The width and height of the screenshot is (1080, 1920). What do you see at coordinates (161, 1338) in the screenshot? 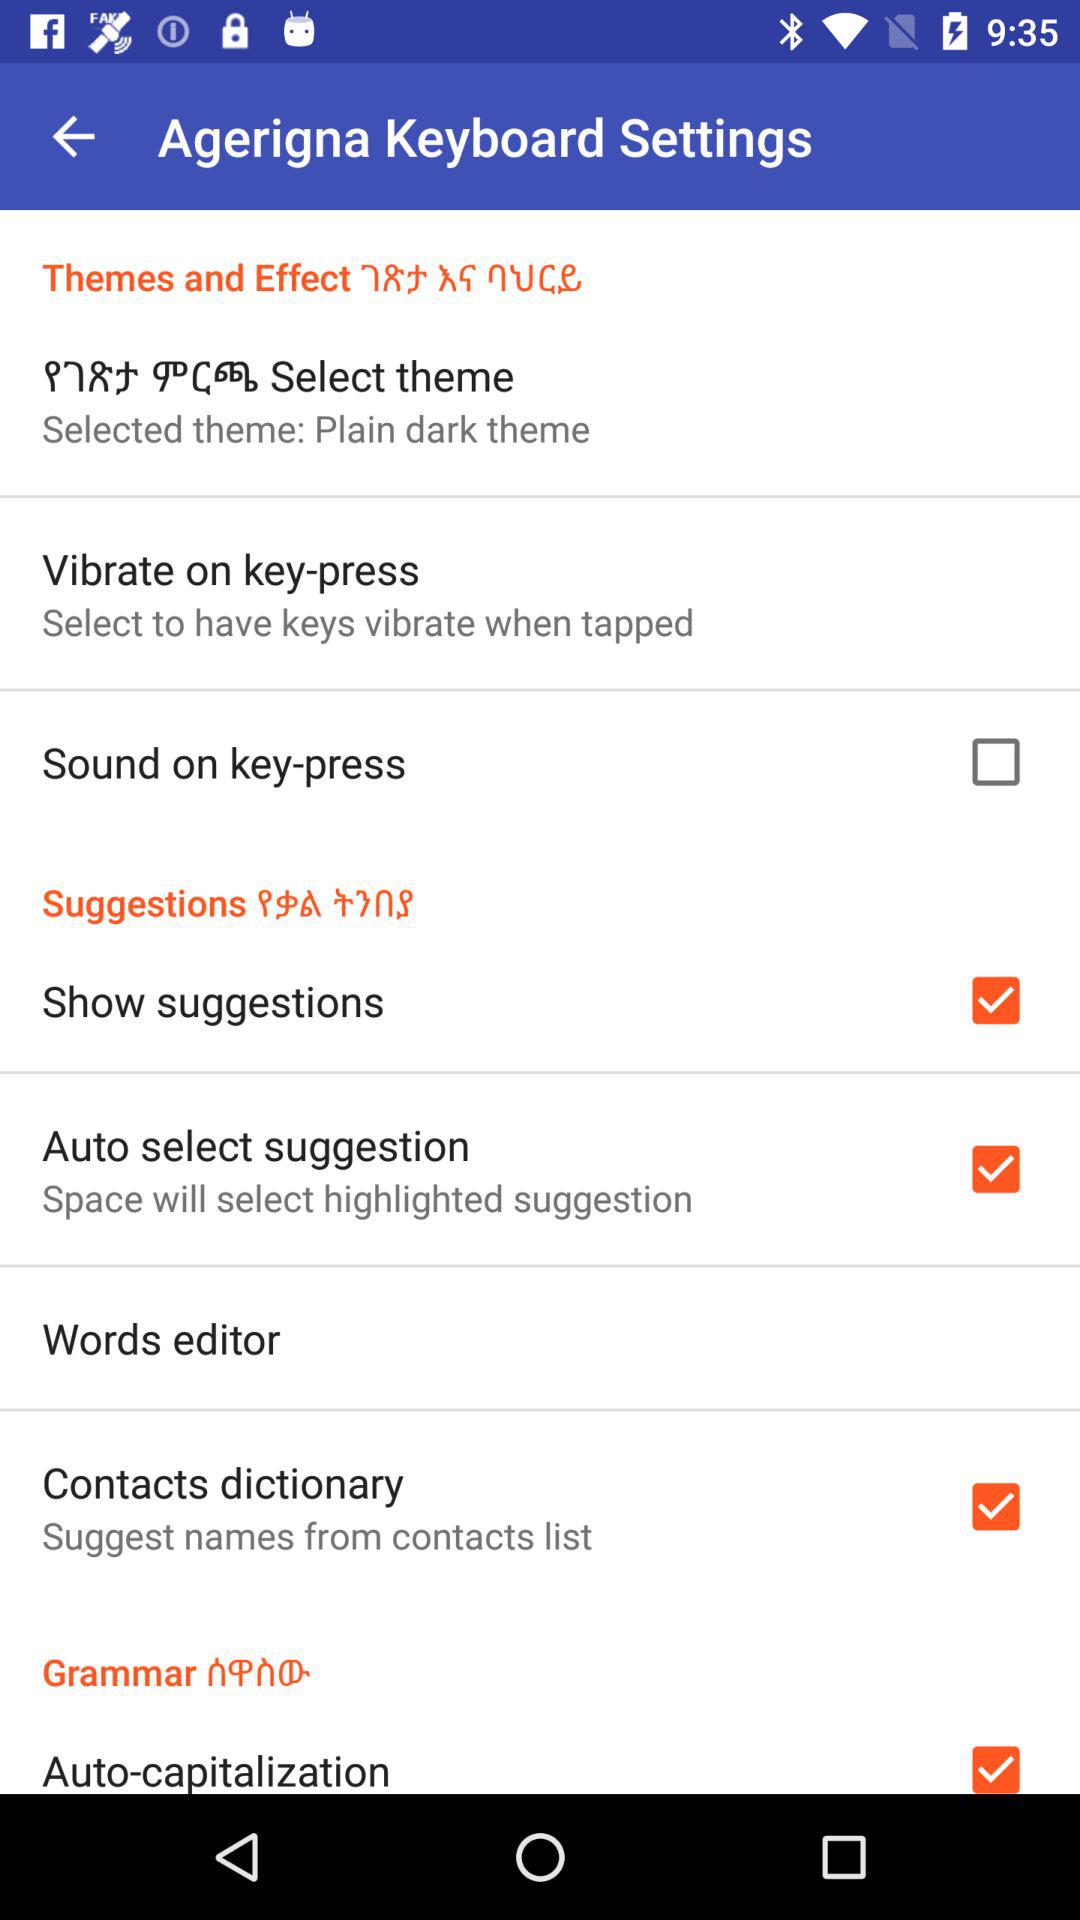
I see `turn off icon above the contacts dictionary item` at bounding box center [161, 1338].